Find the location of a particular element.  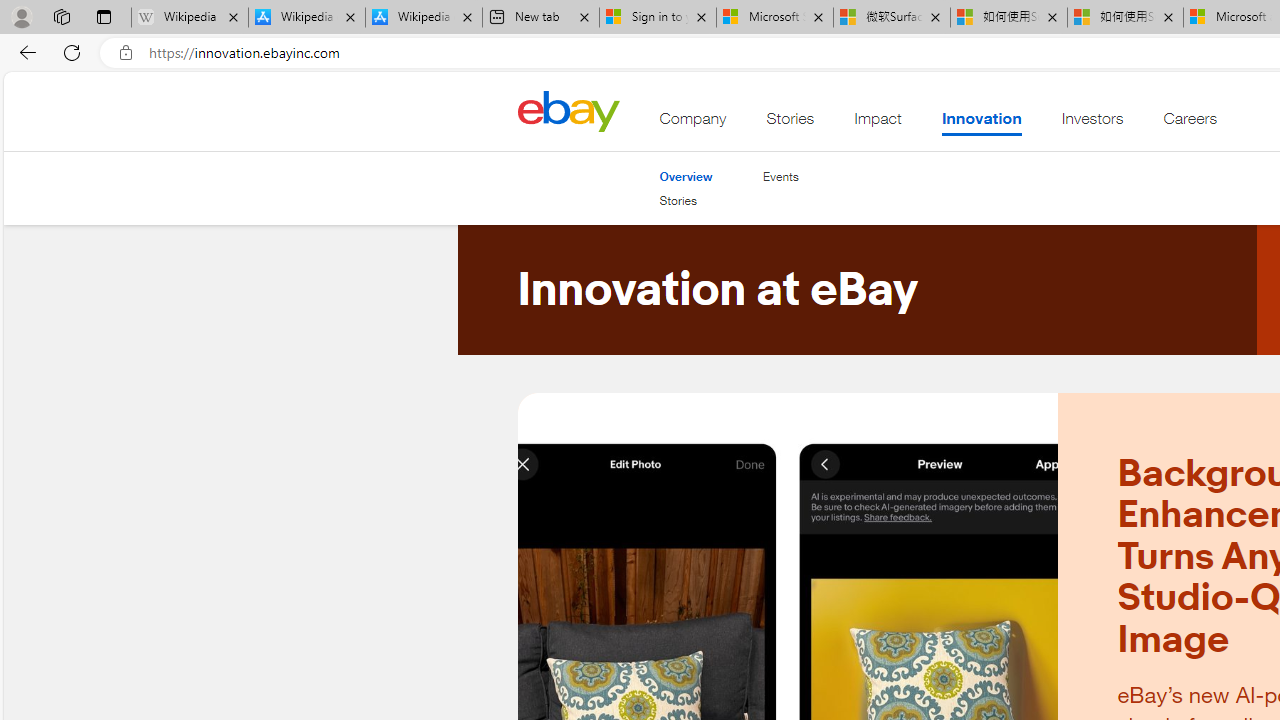

Events is located at coordinates (780, 176).